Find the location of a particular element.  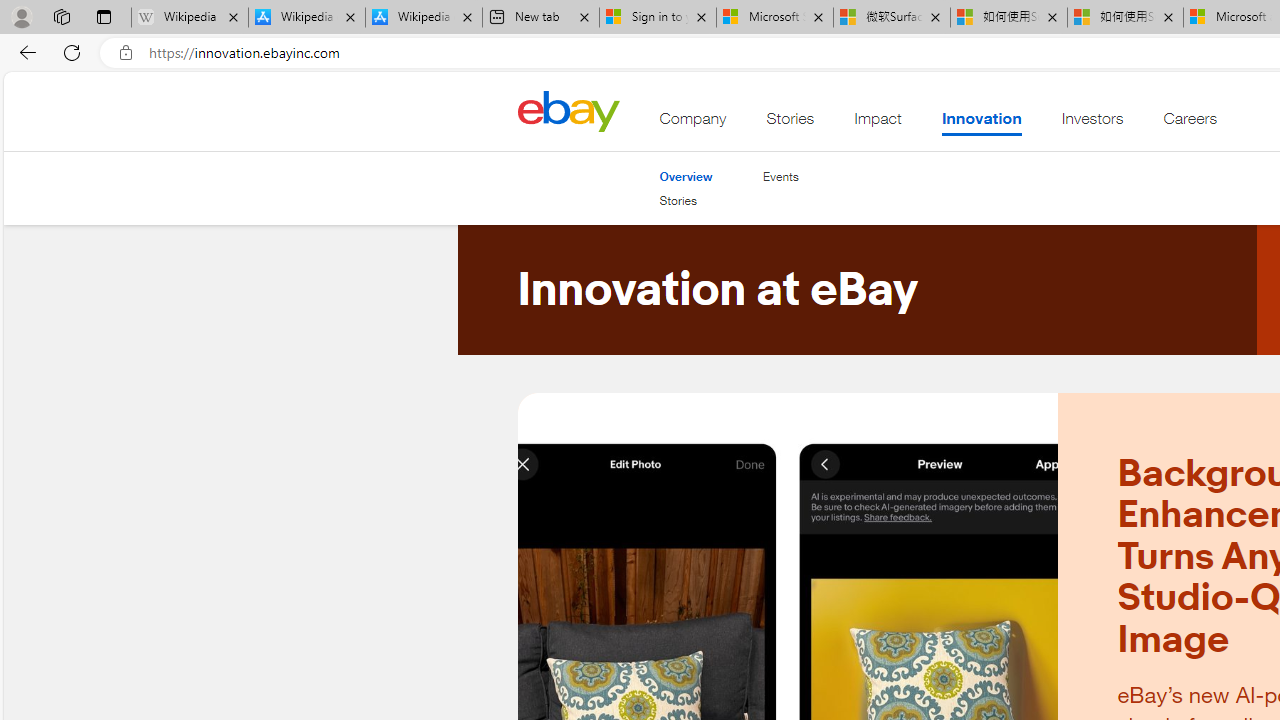

Events is located at coordinates (780, 176).